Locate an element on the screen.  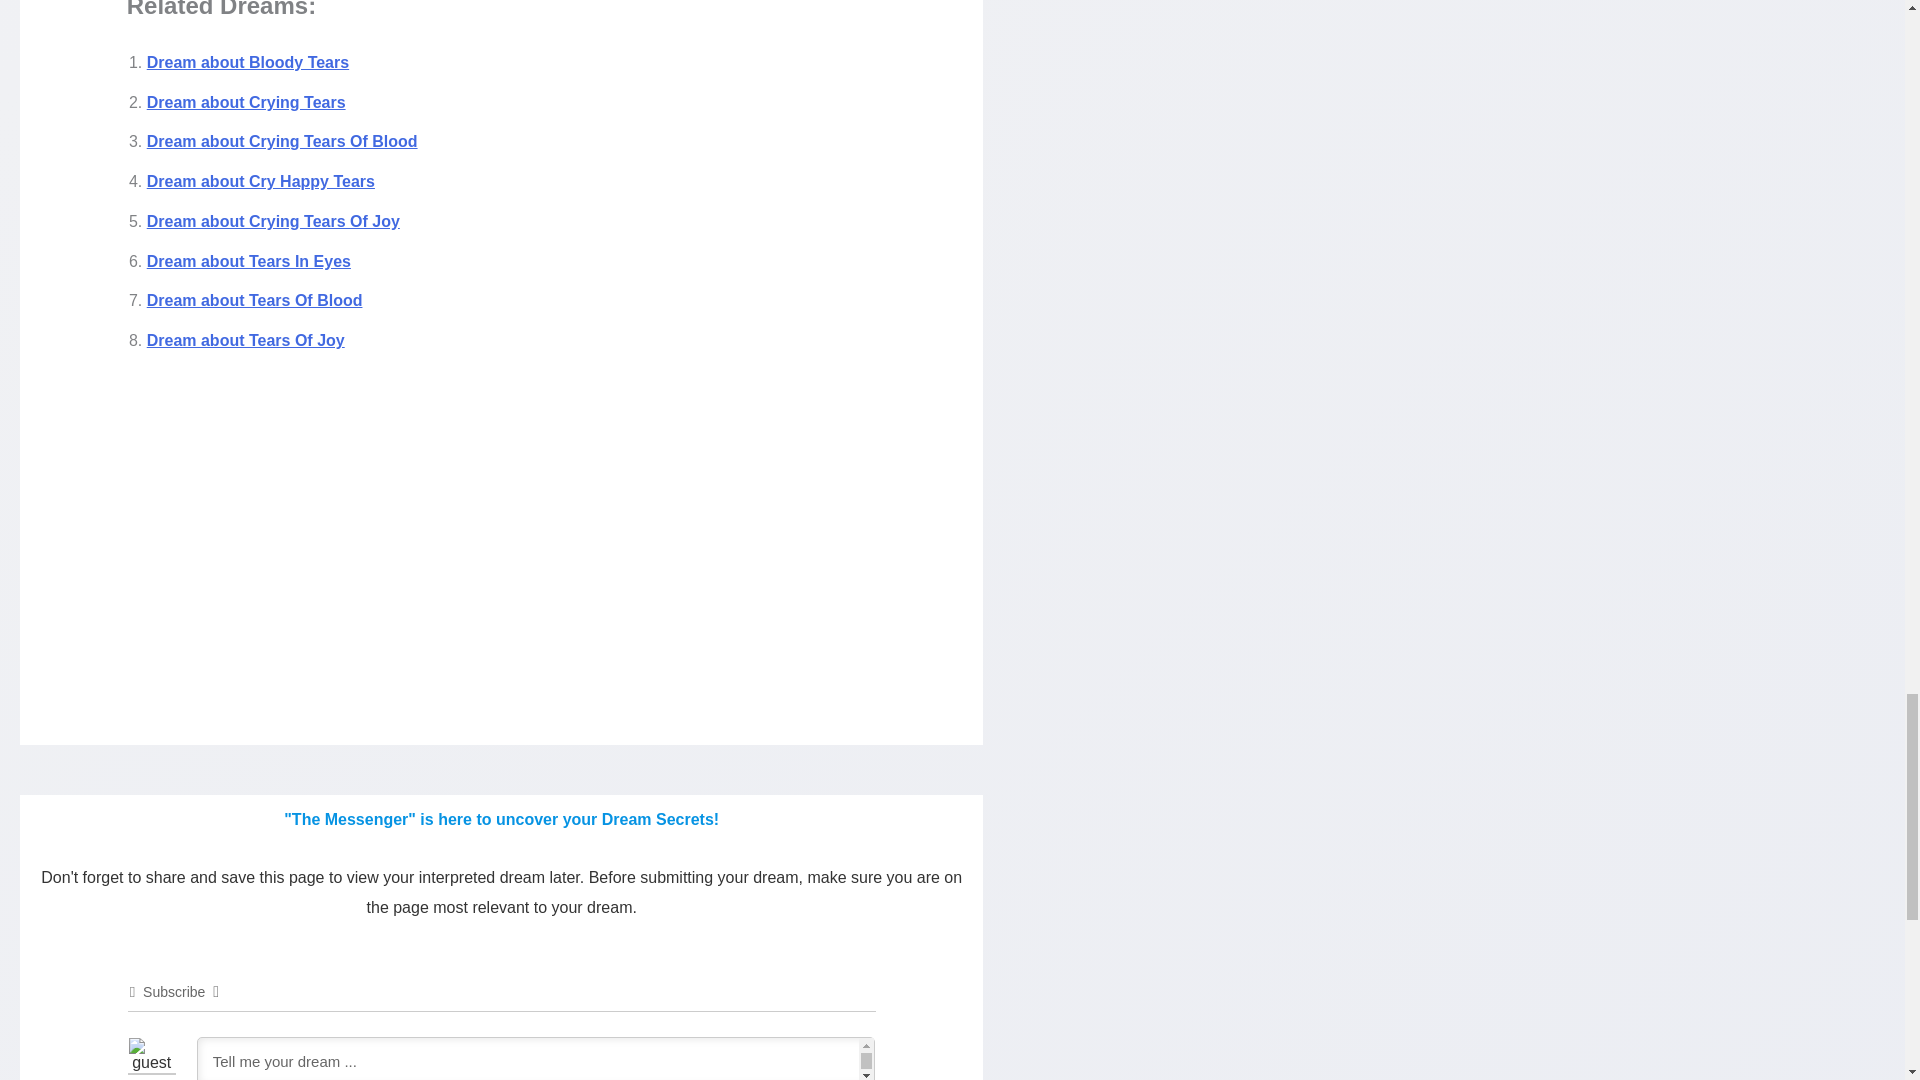
Dream about Cry Happy Tears is located at coordinates (260, 181).